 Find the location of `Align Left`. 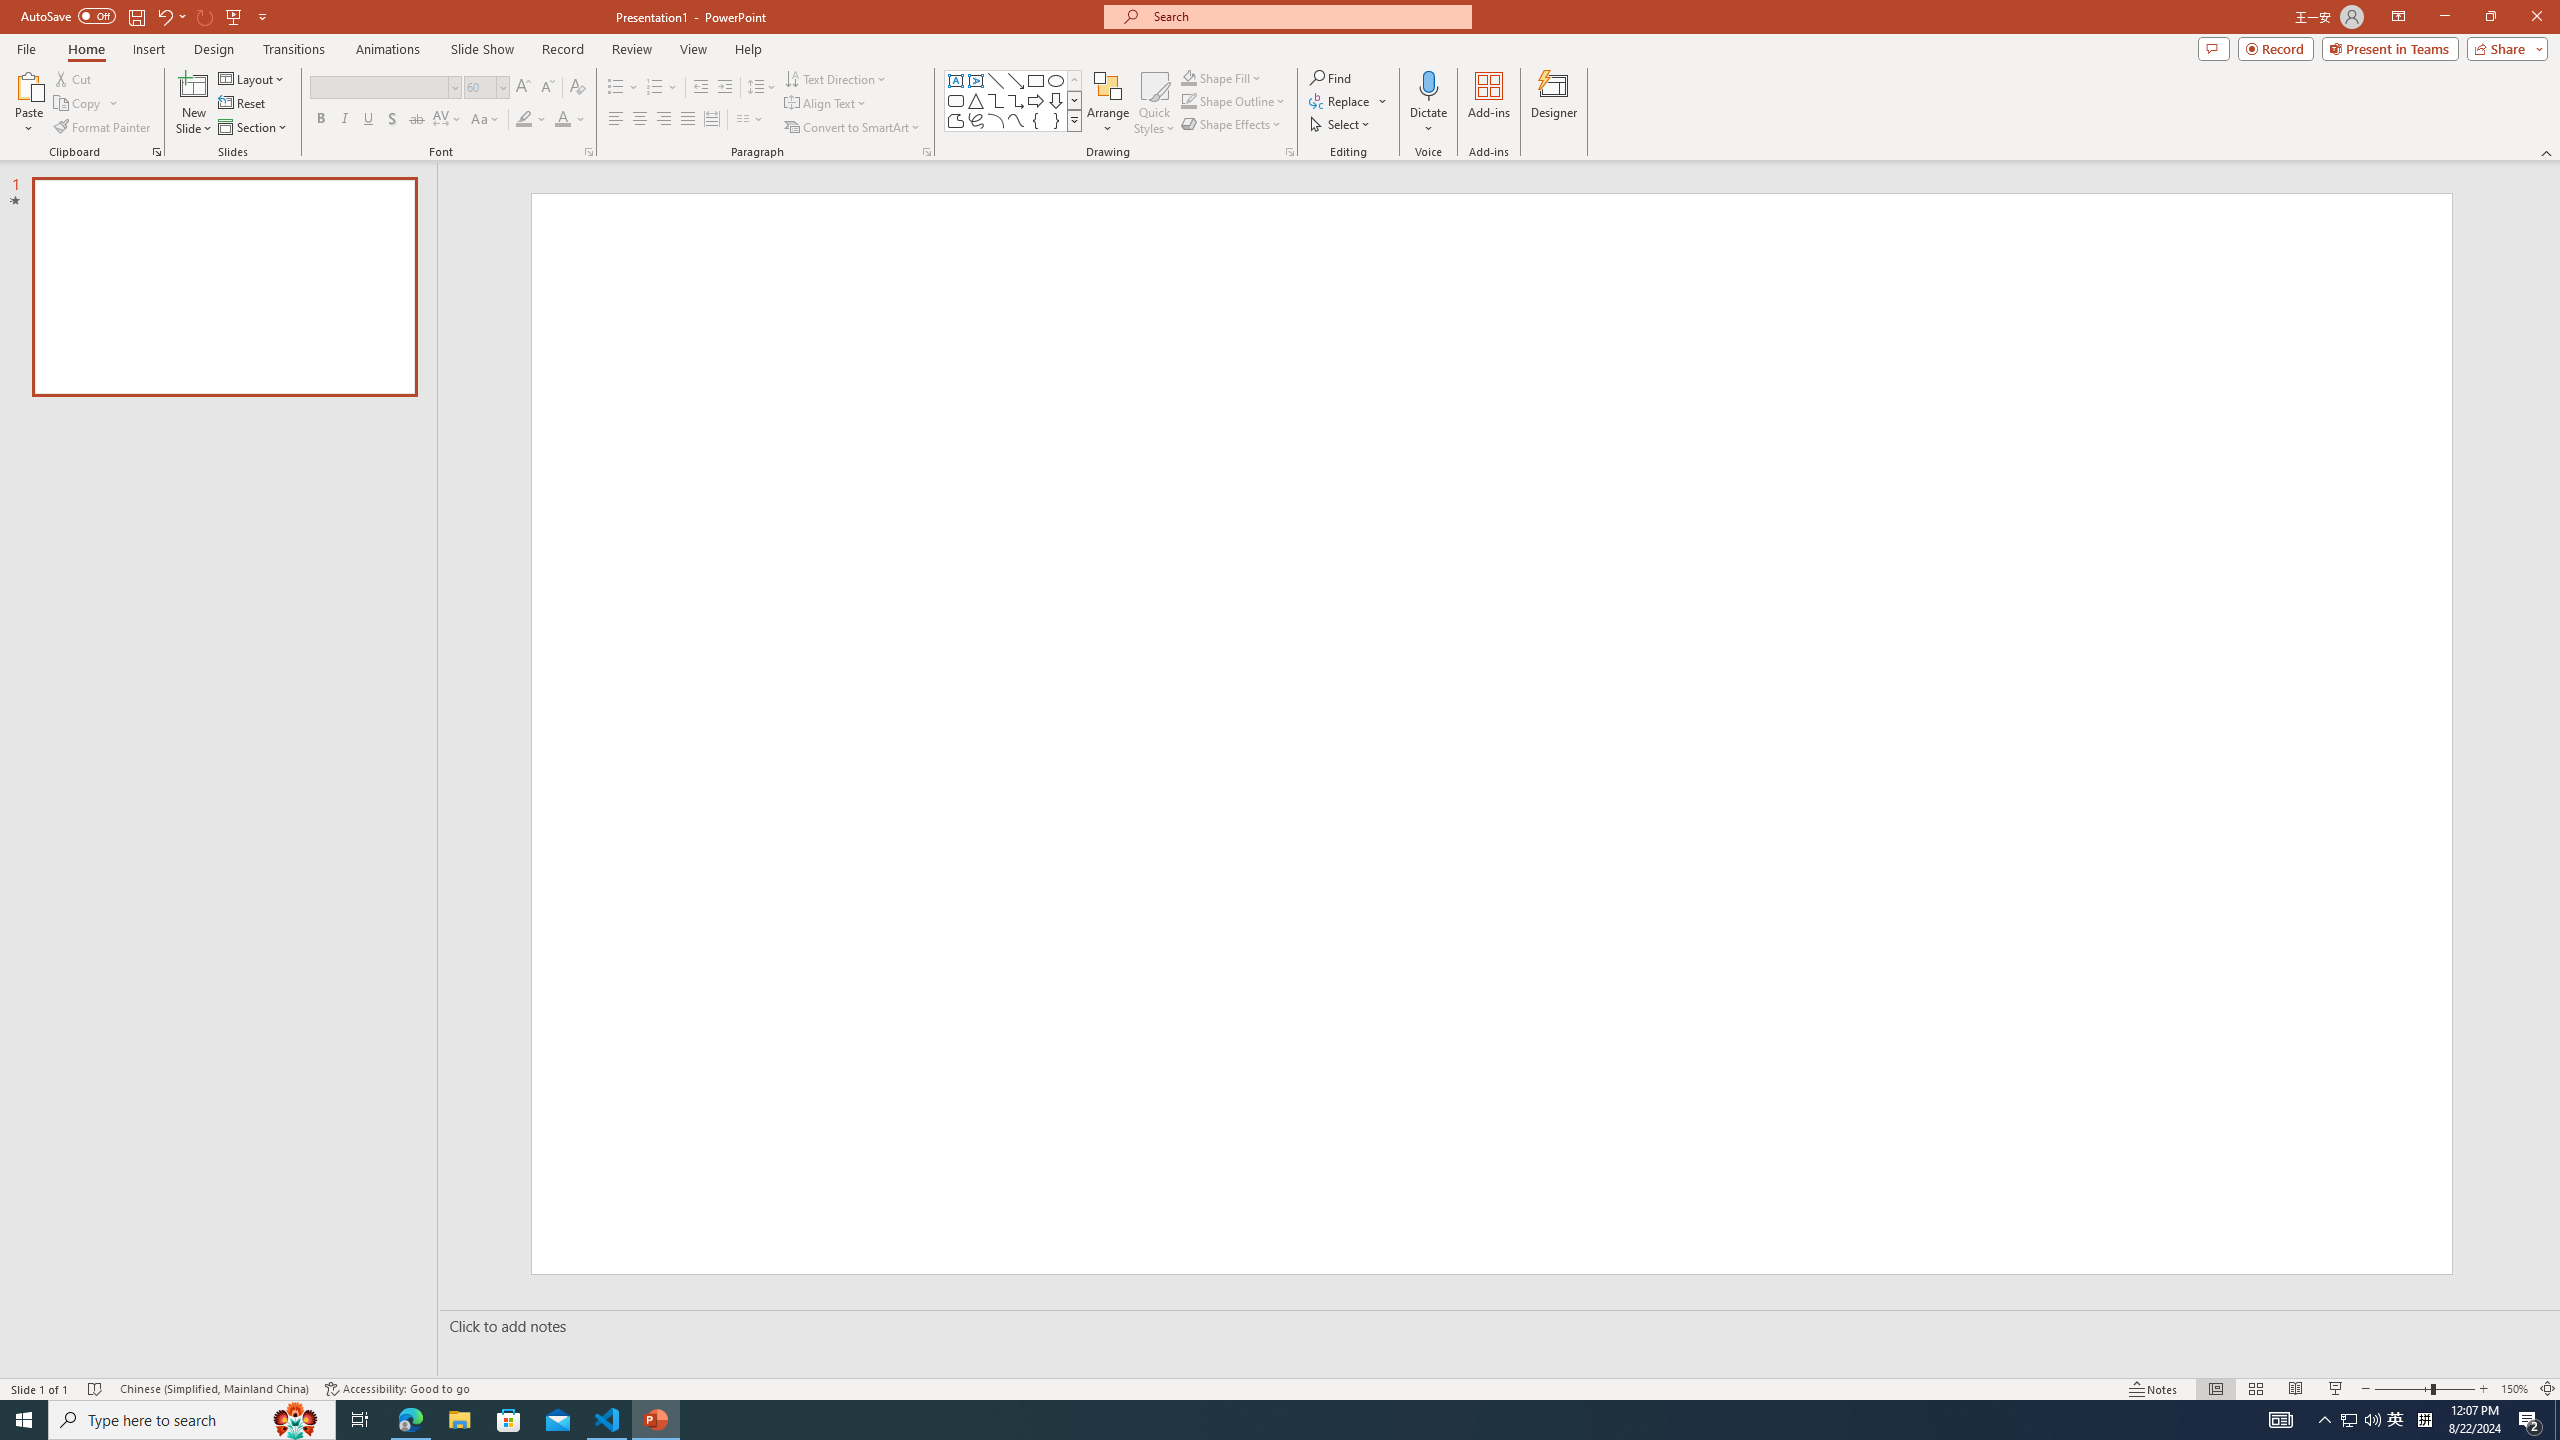

Align Left is located at coordinates (616, 120).